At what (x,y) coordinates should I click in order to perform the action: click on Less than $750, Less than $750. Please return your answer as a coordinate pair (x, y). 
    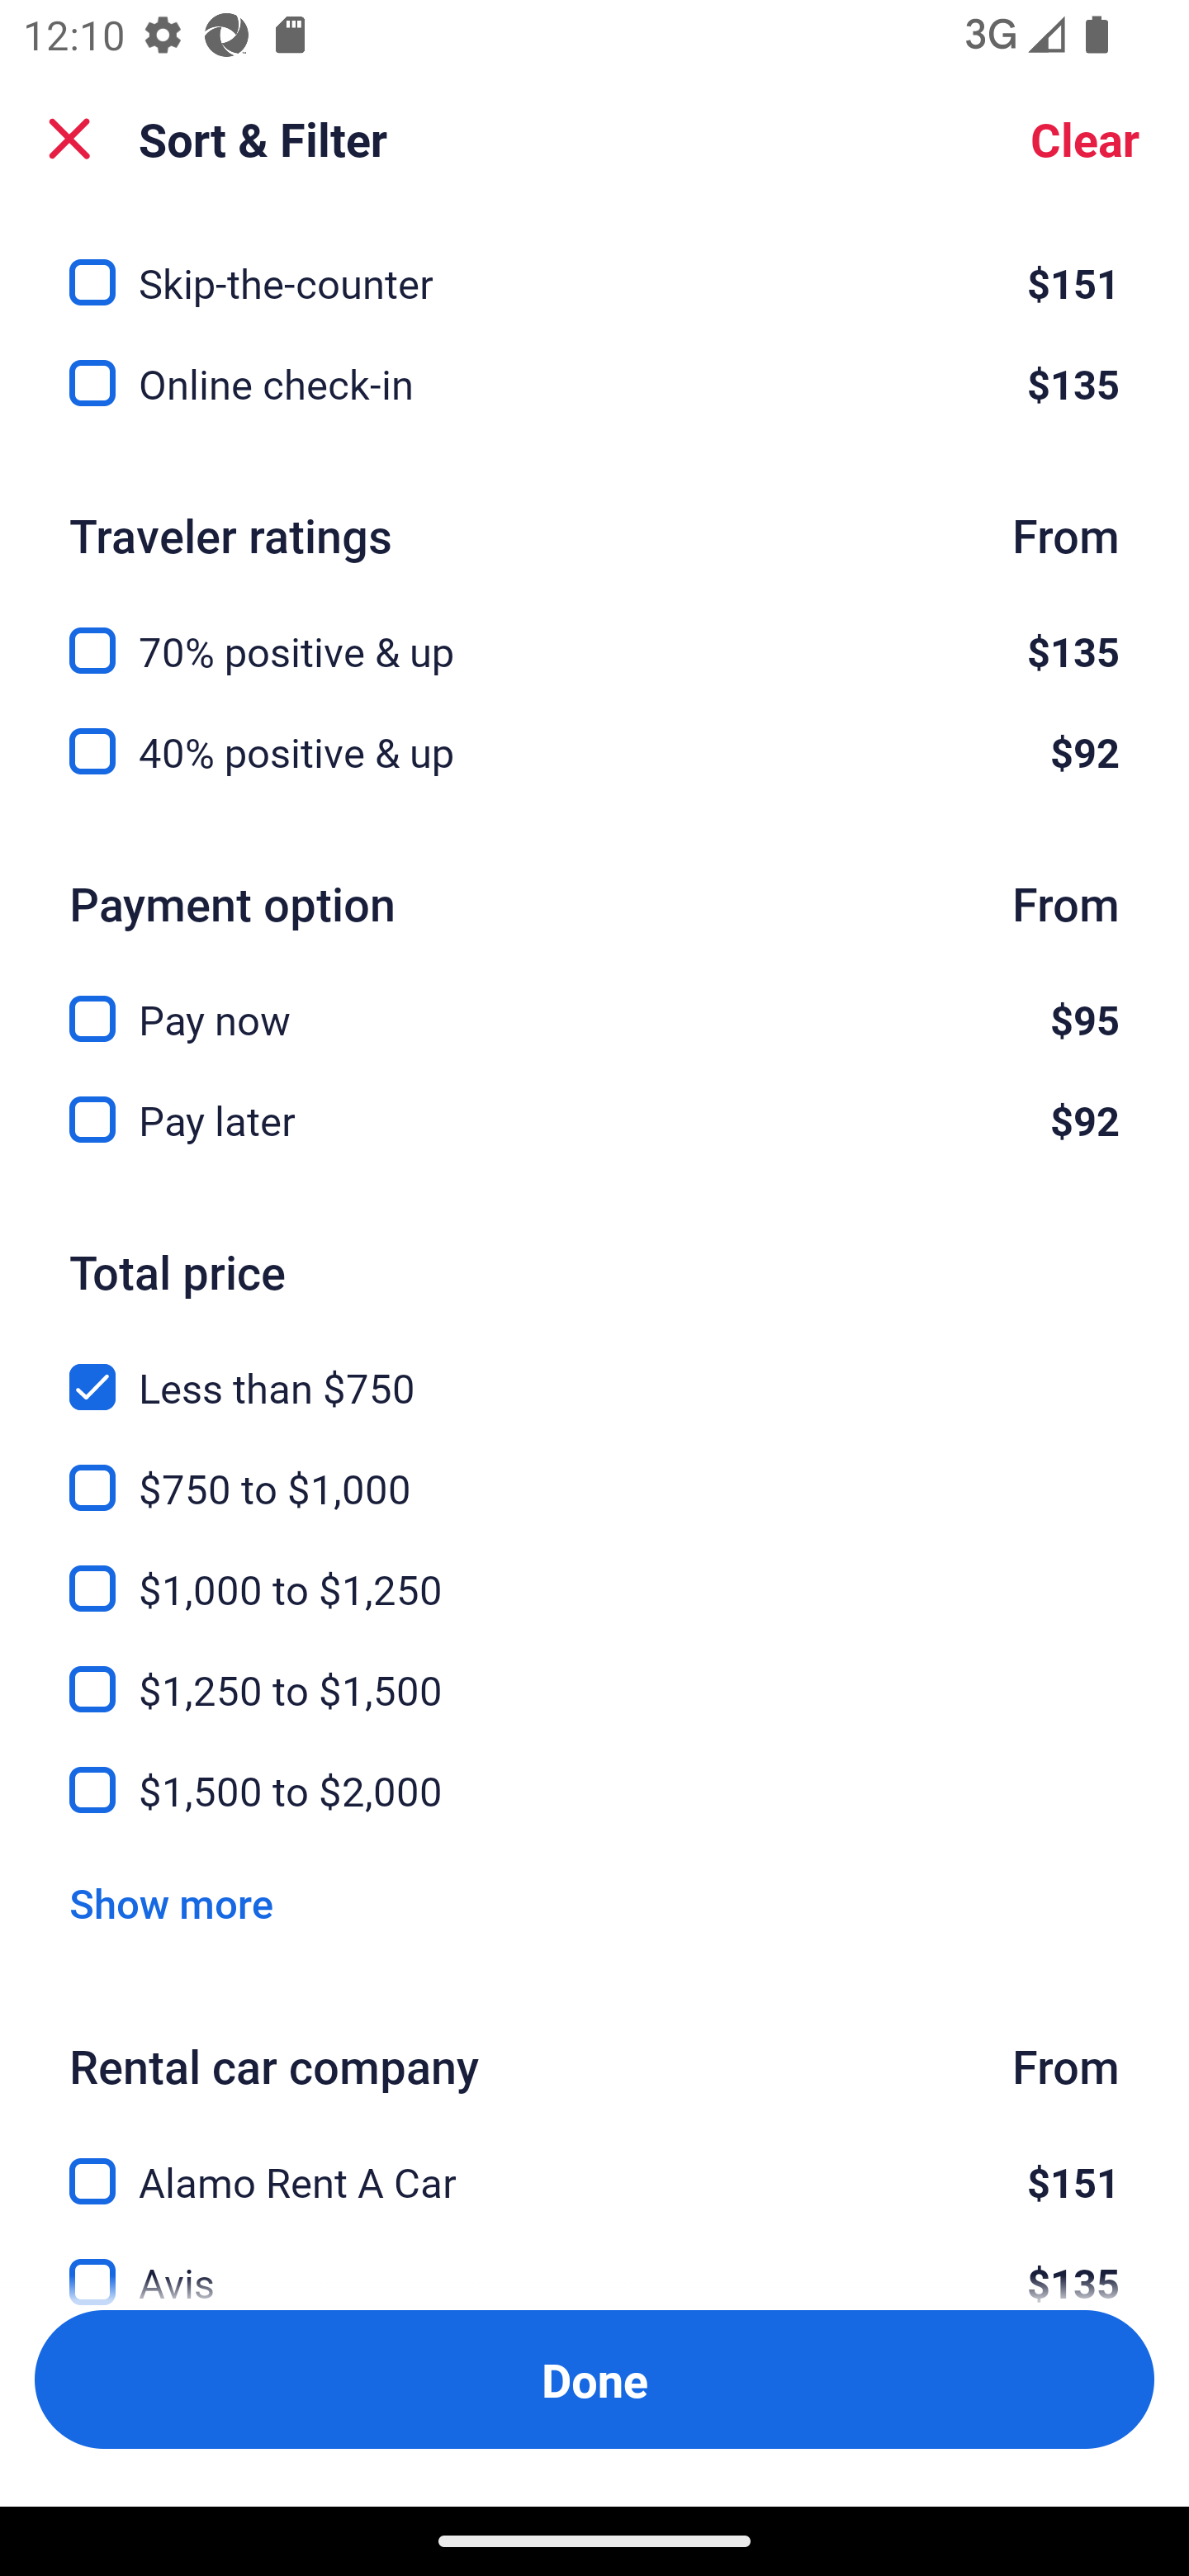
    Looking at the image, I should click on (594, 1369).